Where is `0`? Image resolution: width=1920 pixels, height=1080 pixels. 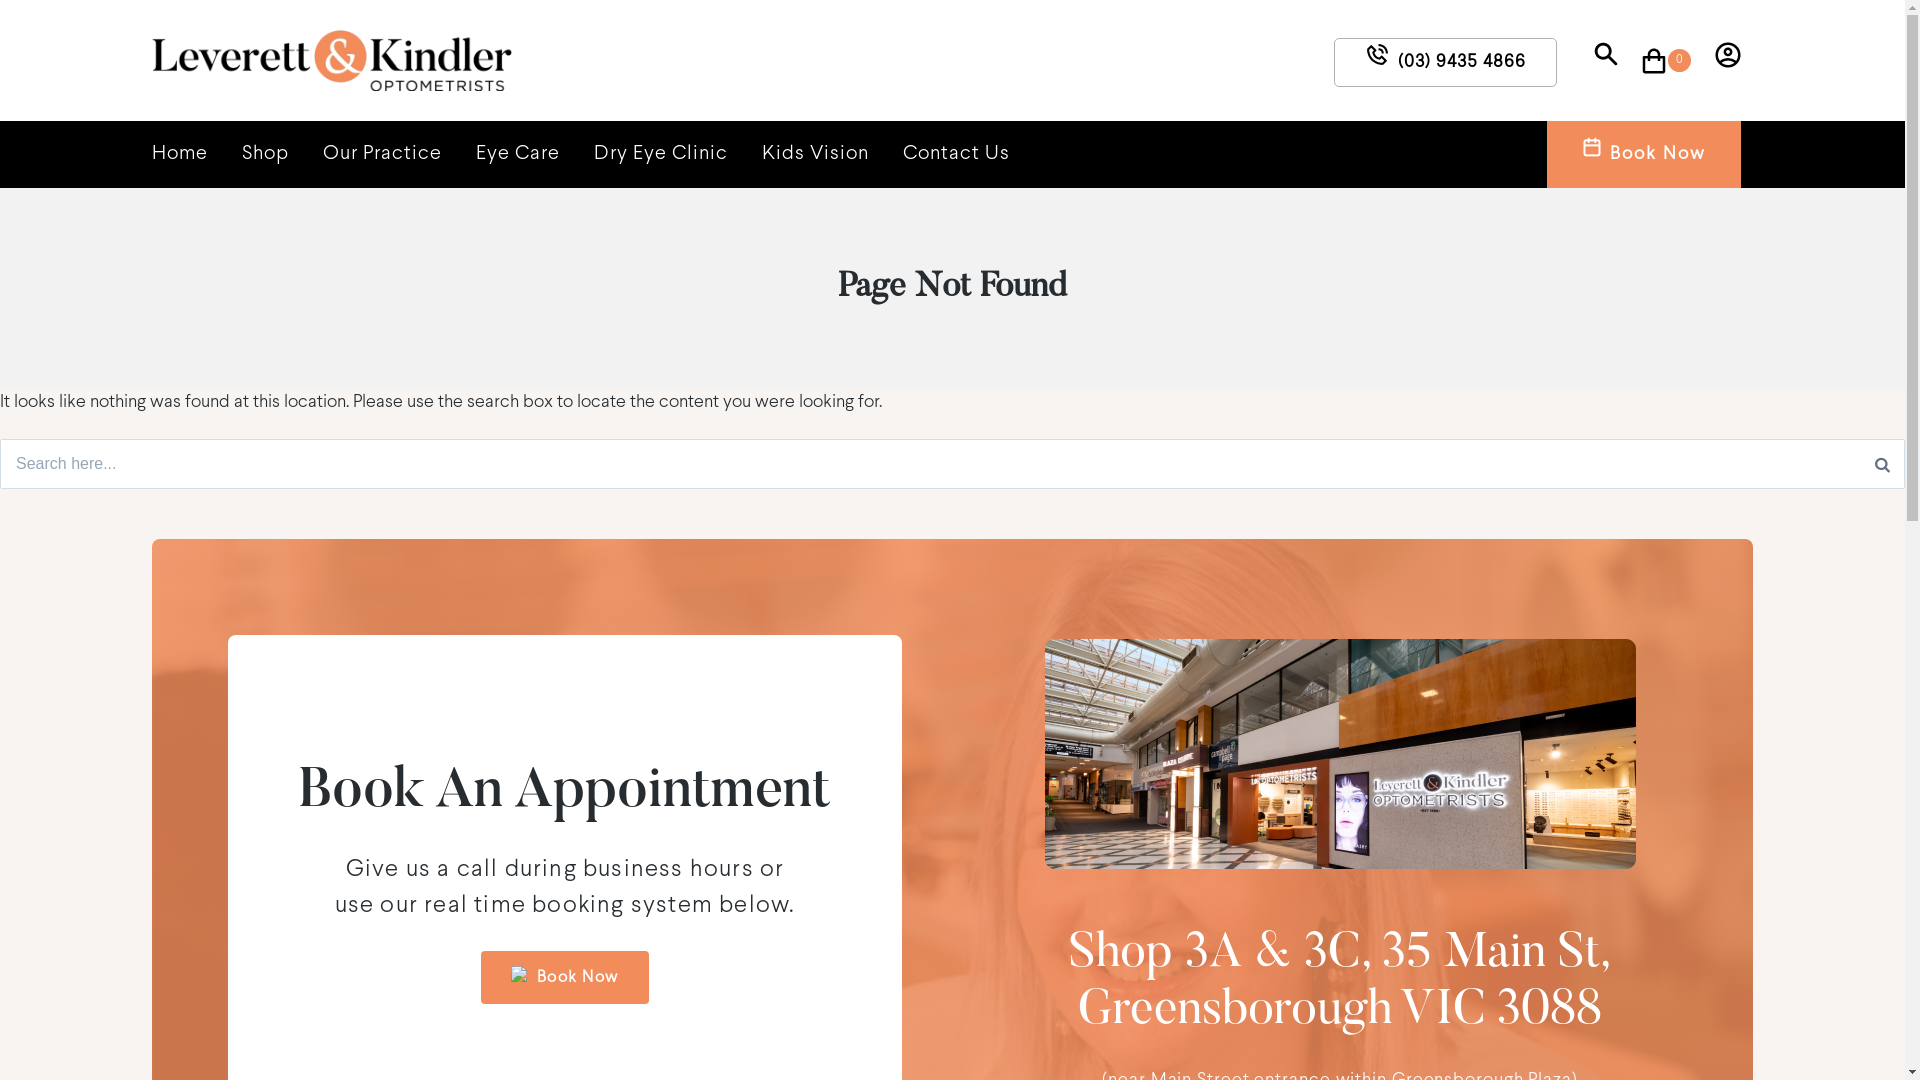 0 is located at coordinates (1666, 60).